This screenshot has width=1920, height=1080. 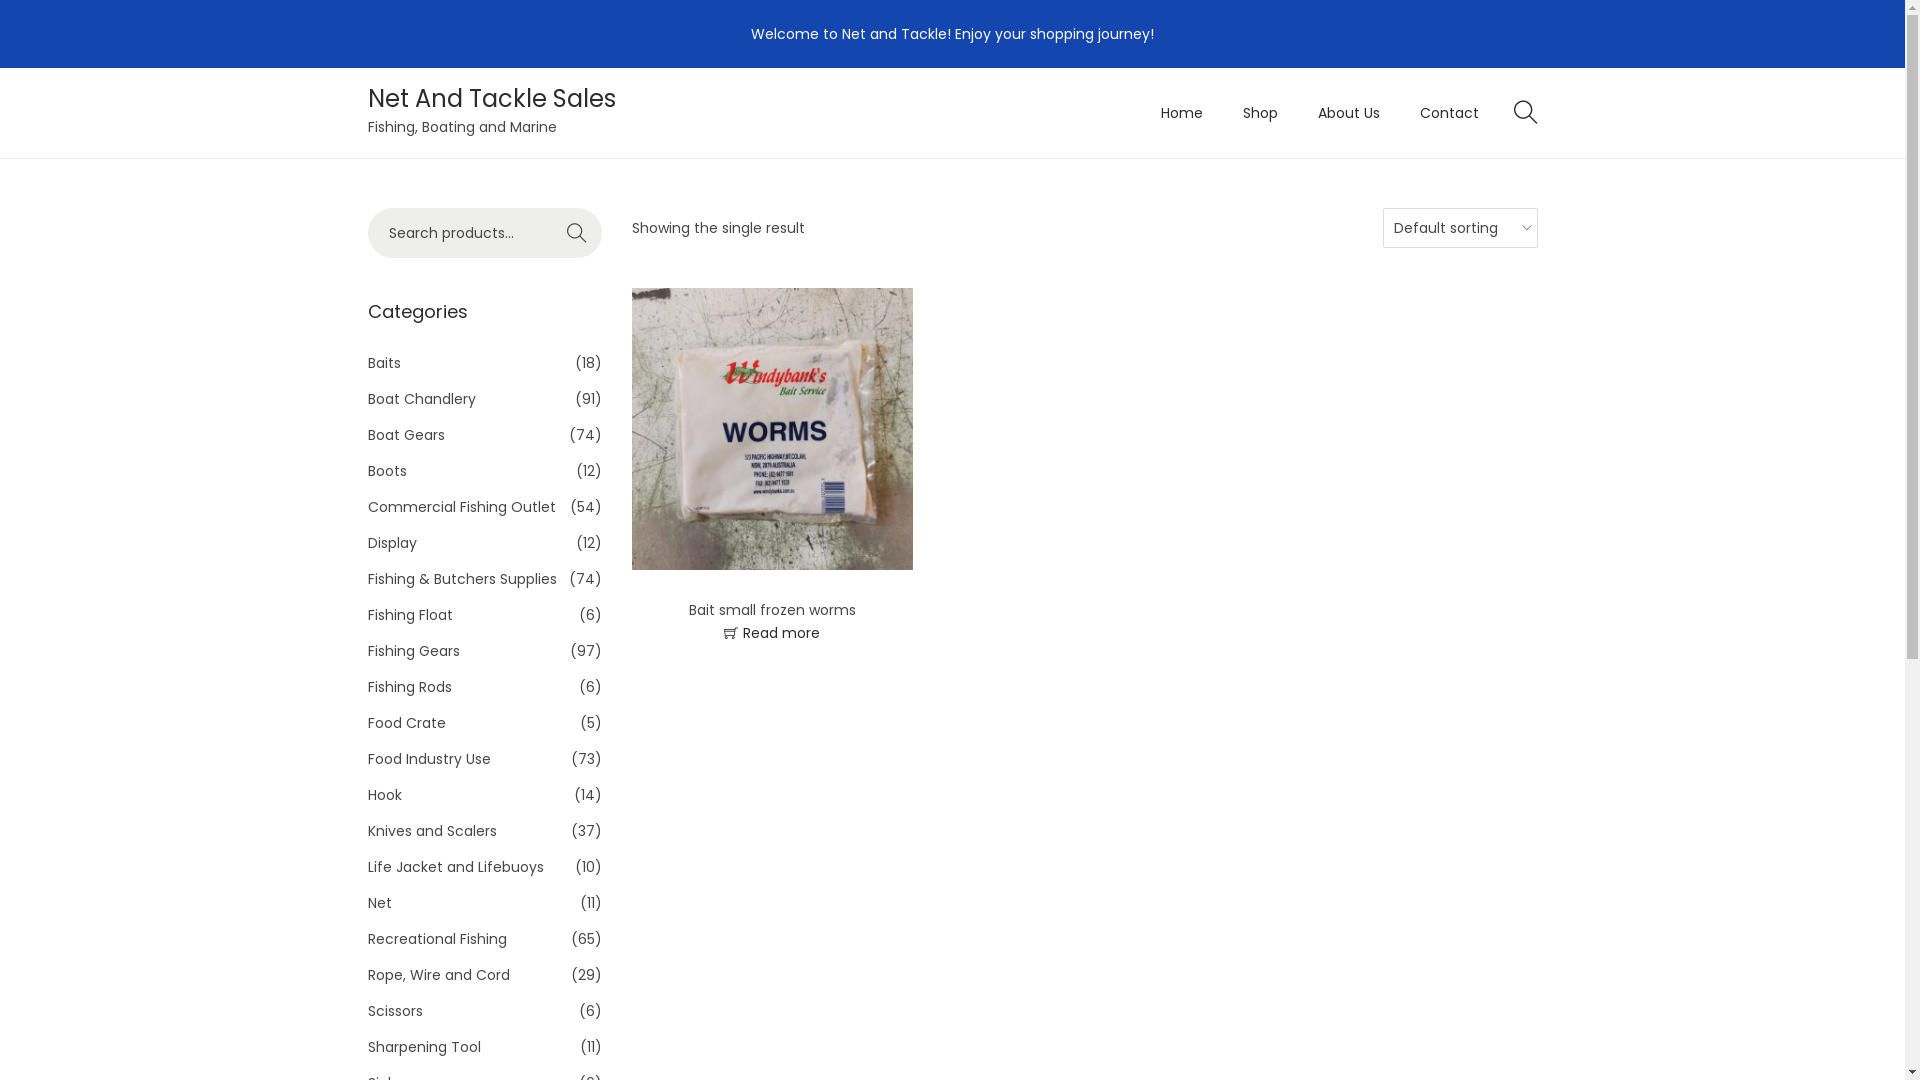 What do you see at coordinates (492, 98) in the screenshot?
I see `Net And Tackle Sales` at bounding box center [492, 98].